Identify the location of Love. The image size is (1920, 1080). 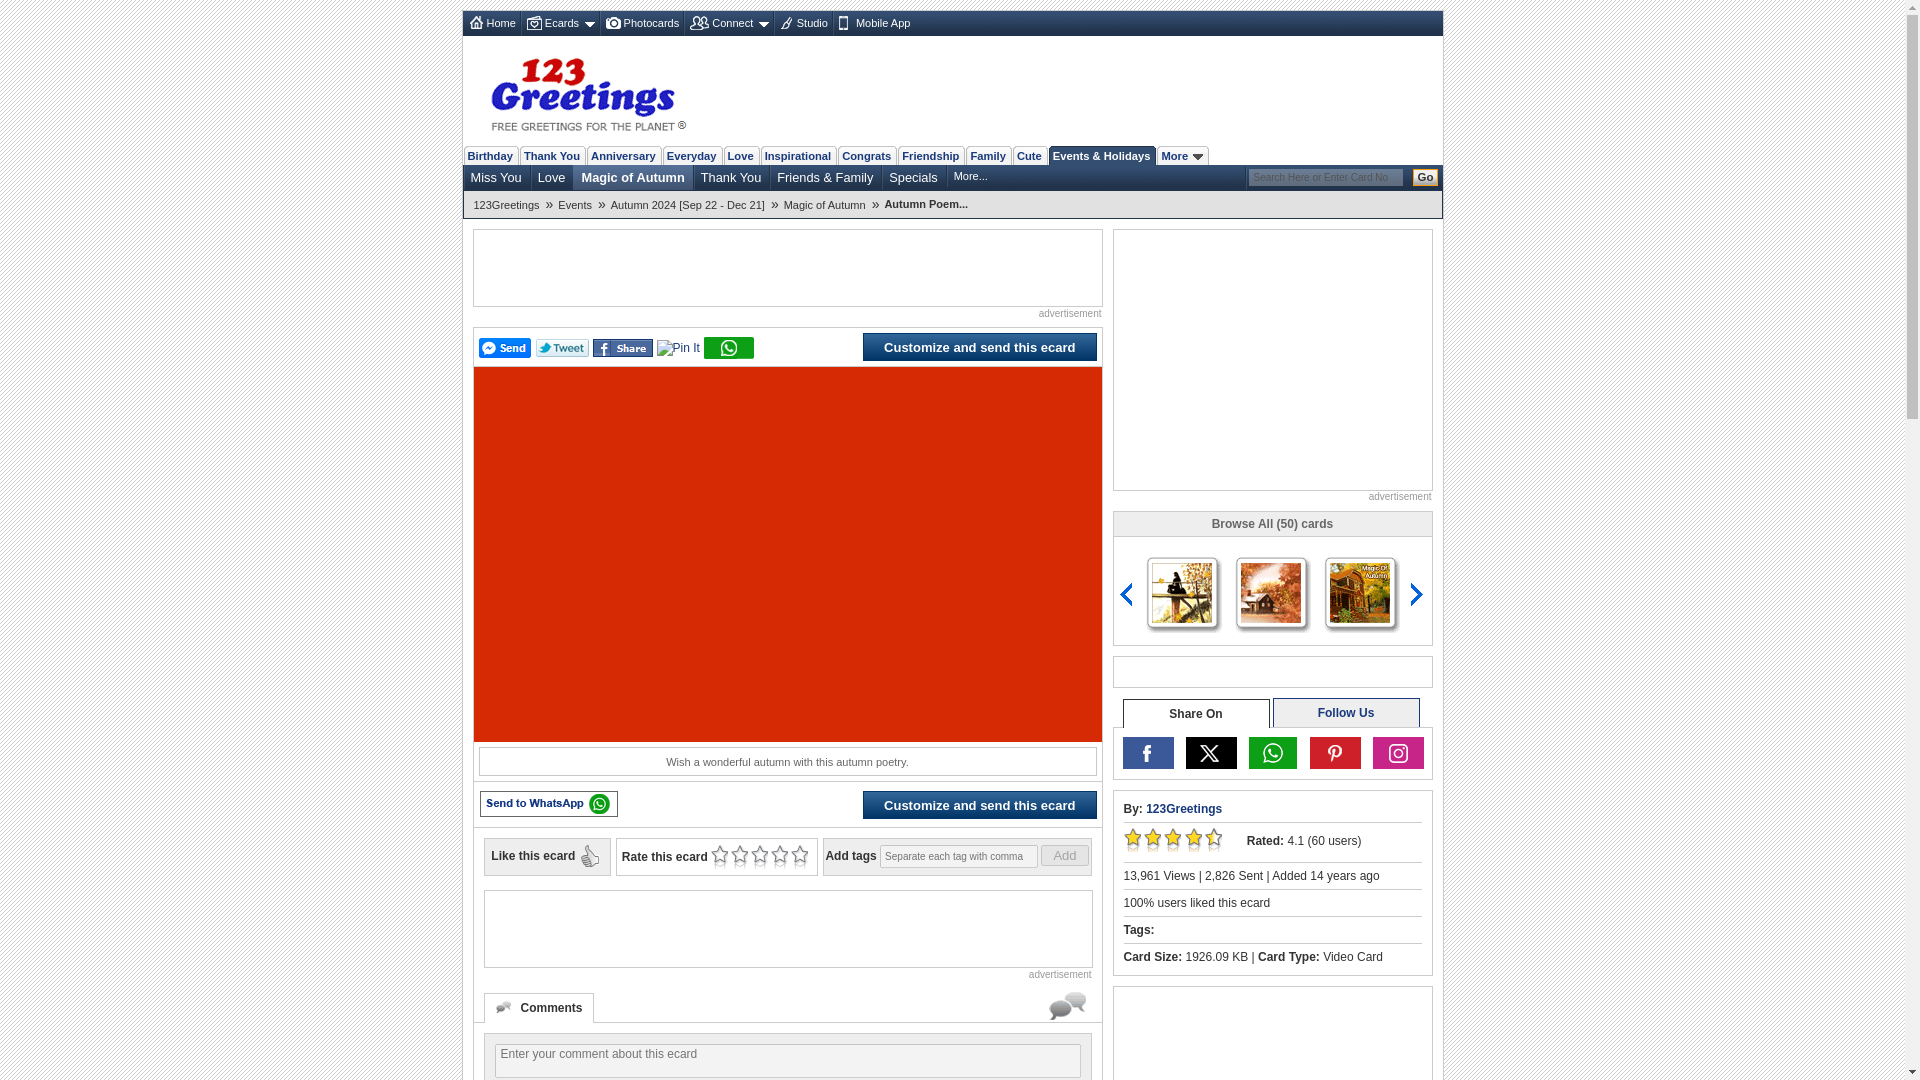
(552, 177).